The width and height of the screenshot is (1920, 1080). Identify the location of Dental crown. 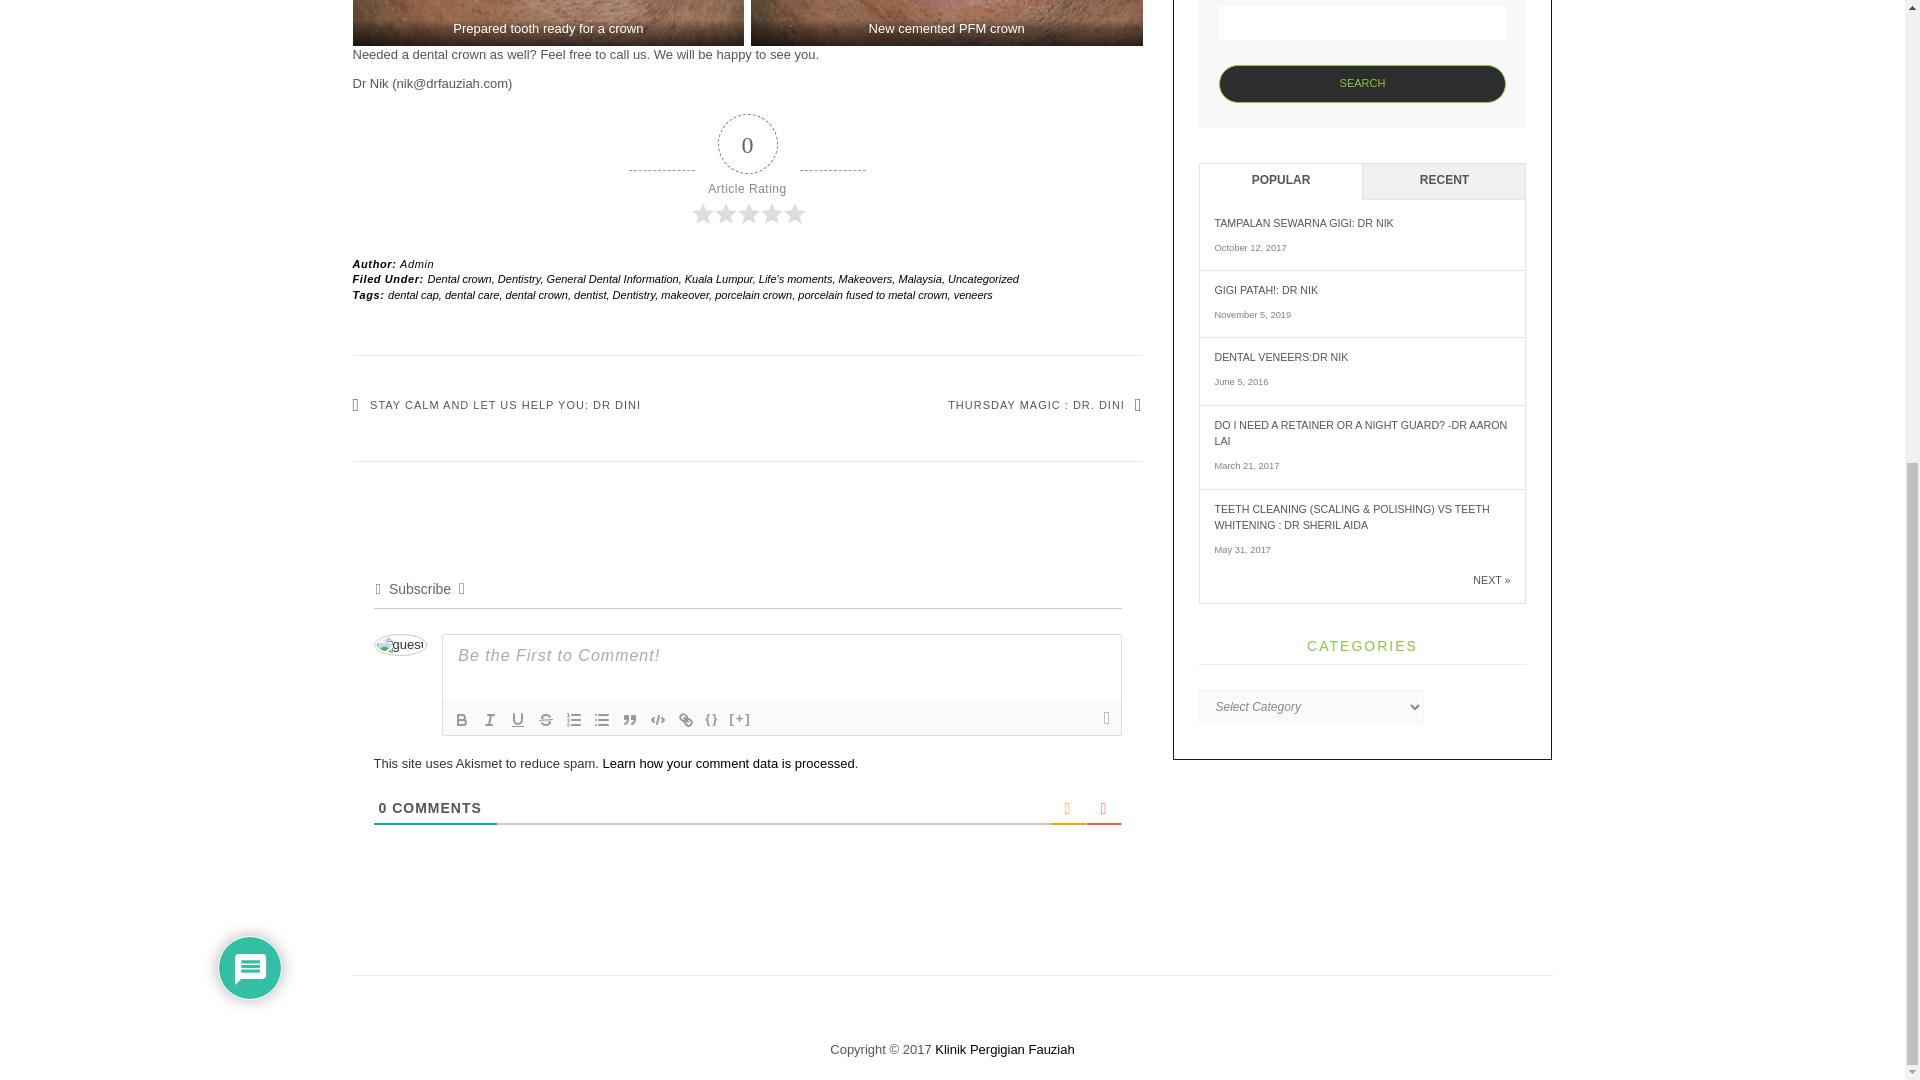
(460, 279).